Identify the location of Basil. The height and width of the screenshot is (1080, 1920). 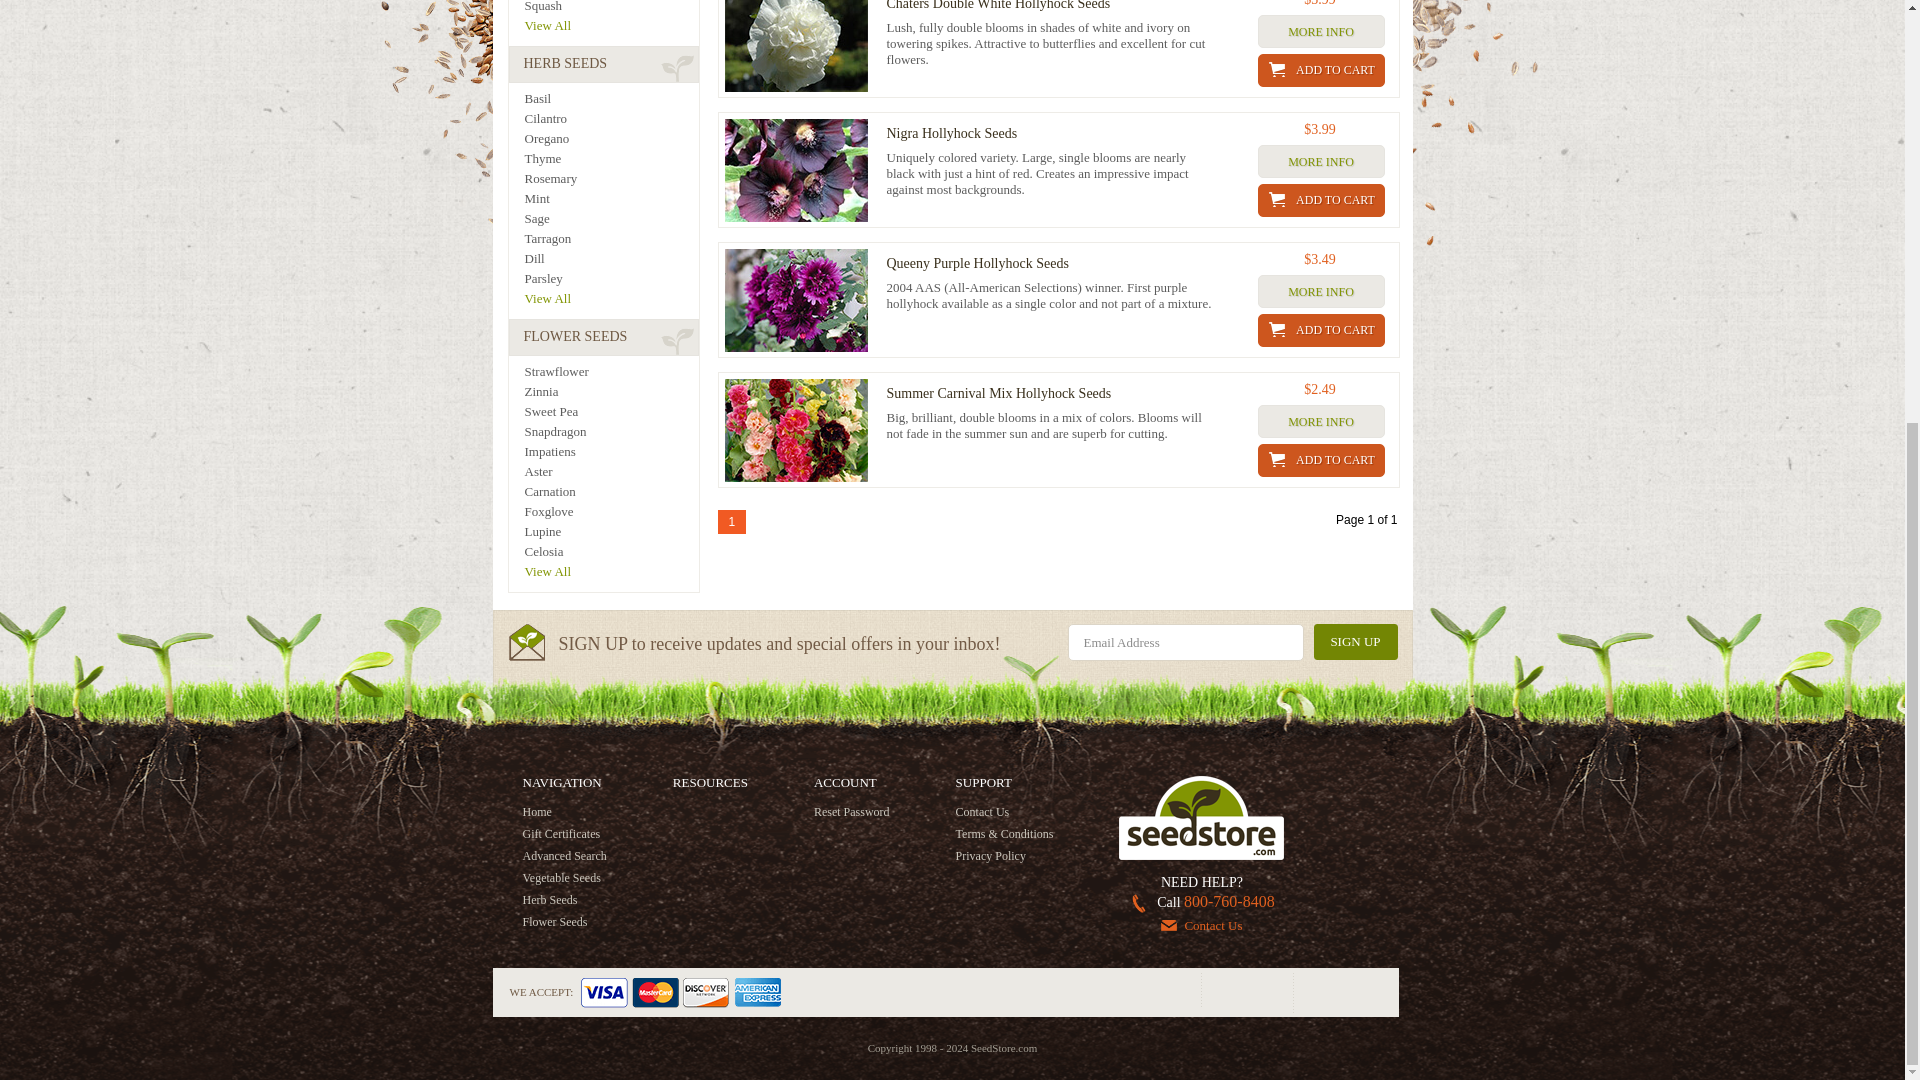
(611, 98).